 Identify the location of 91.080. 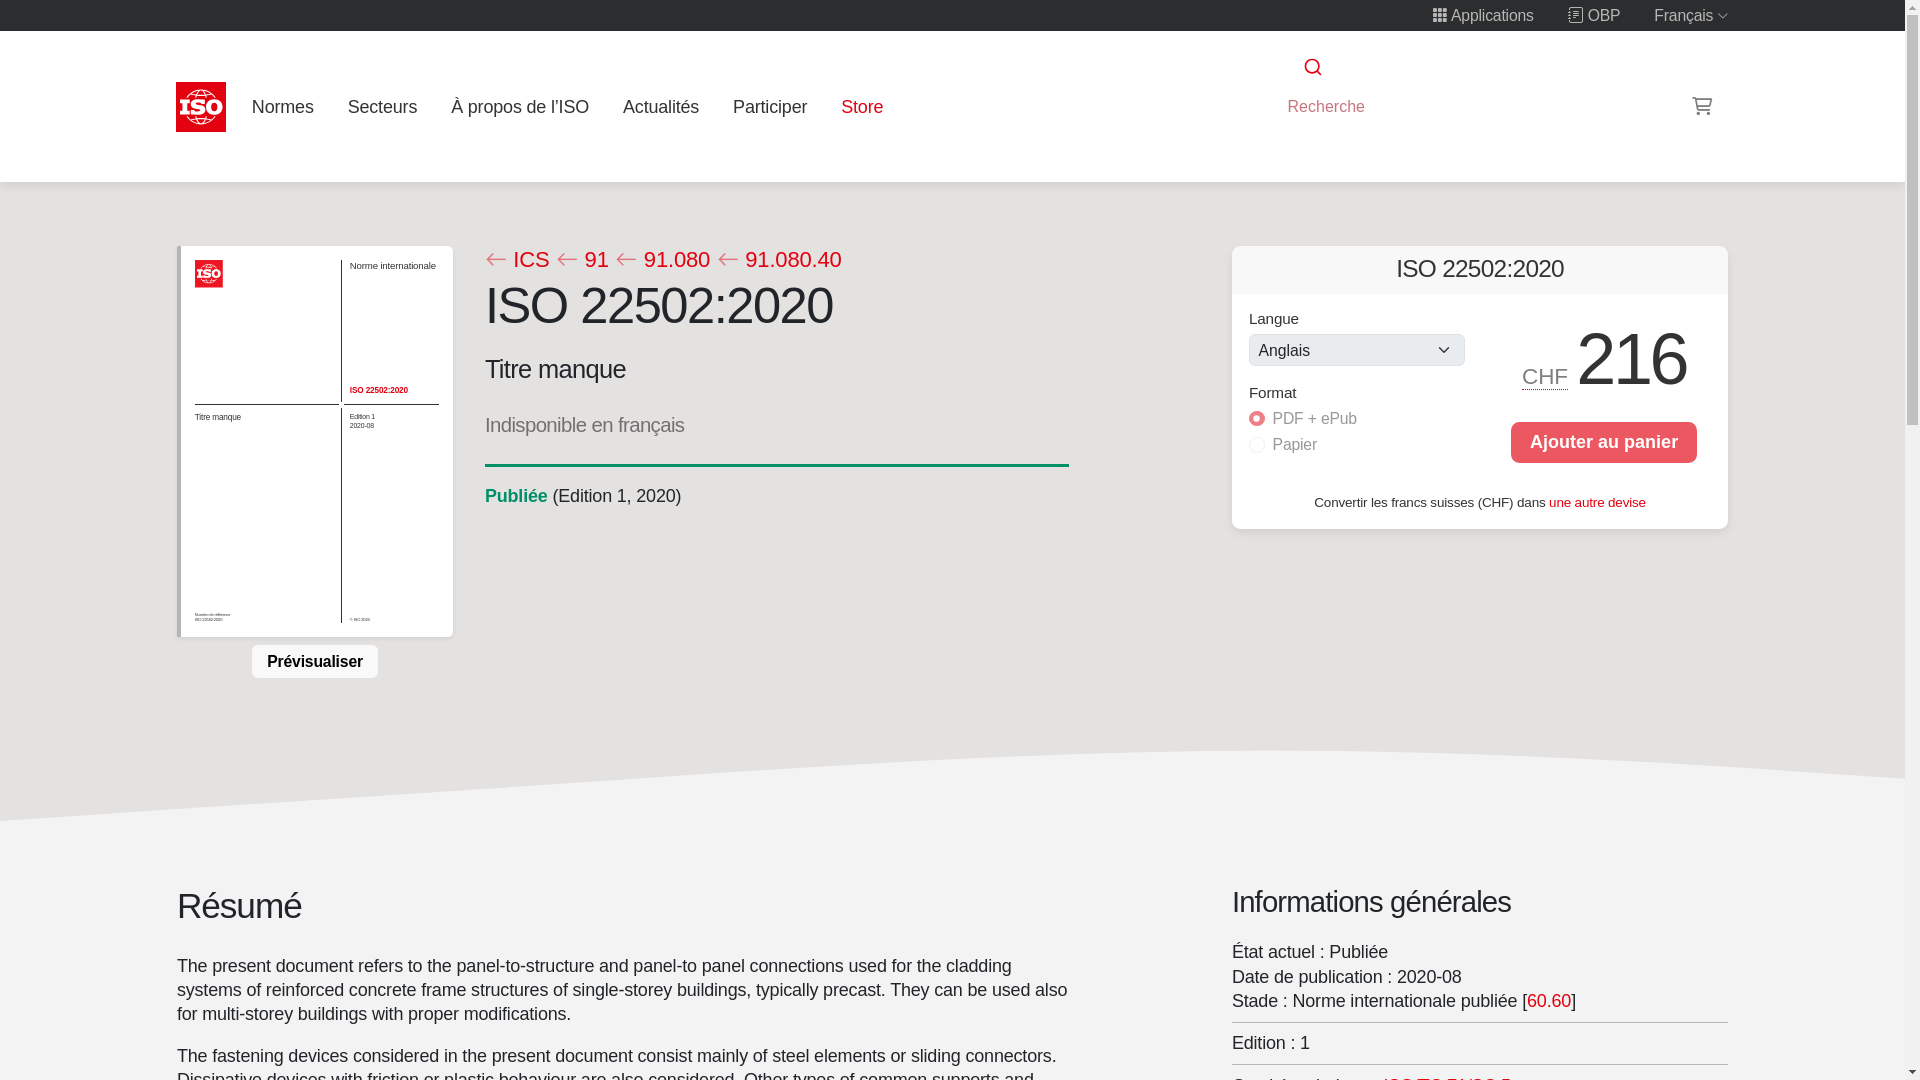
(662, 260).